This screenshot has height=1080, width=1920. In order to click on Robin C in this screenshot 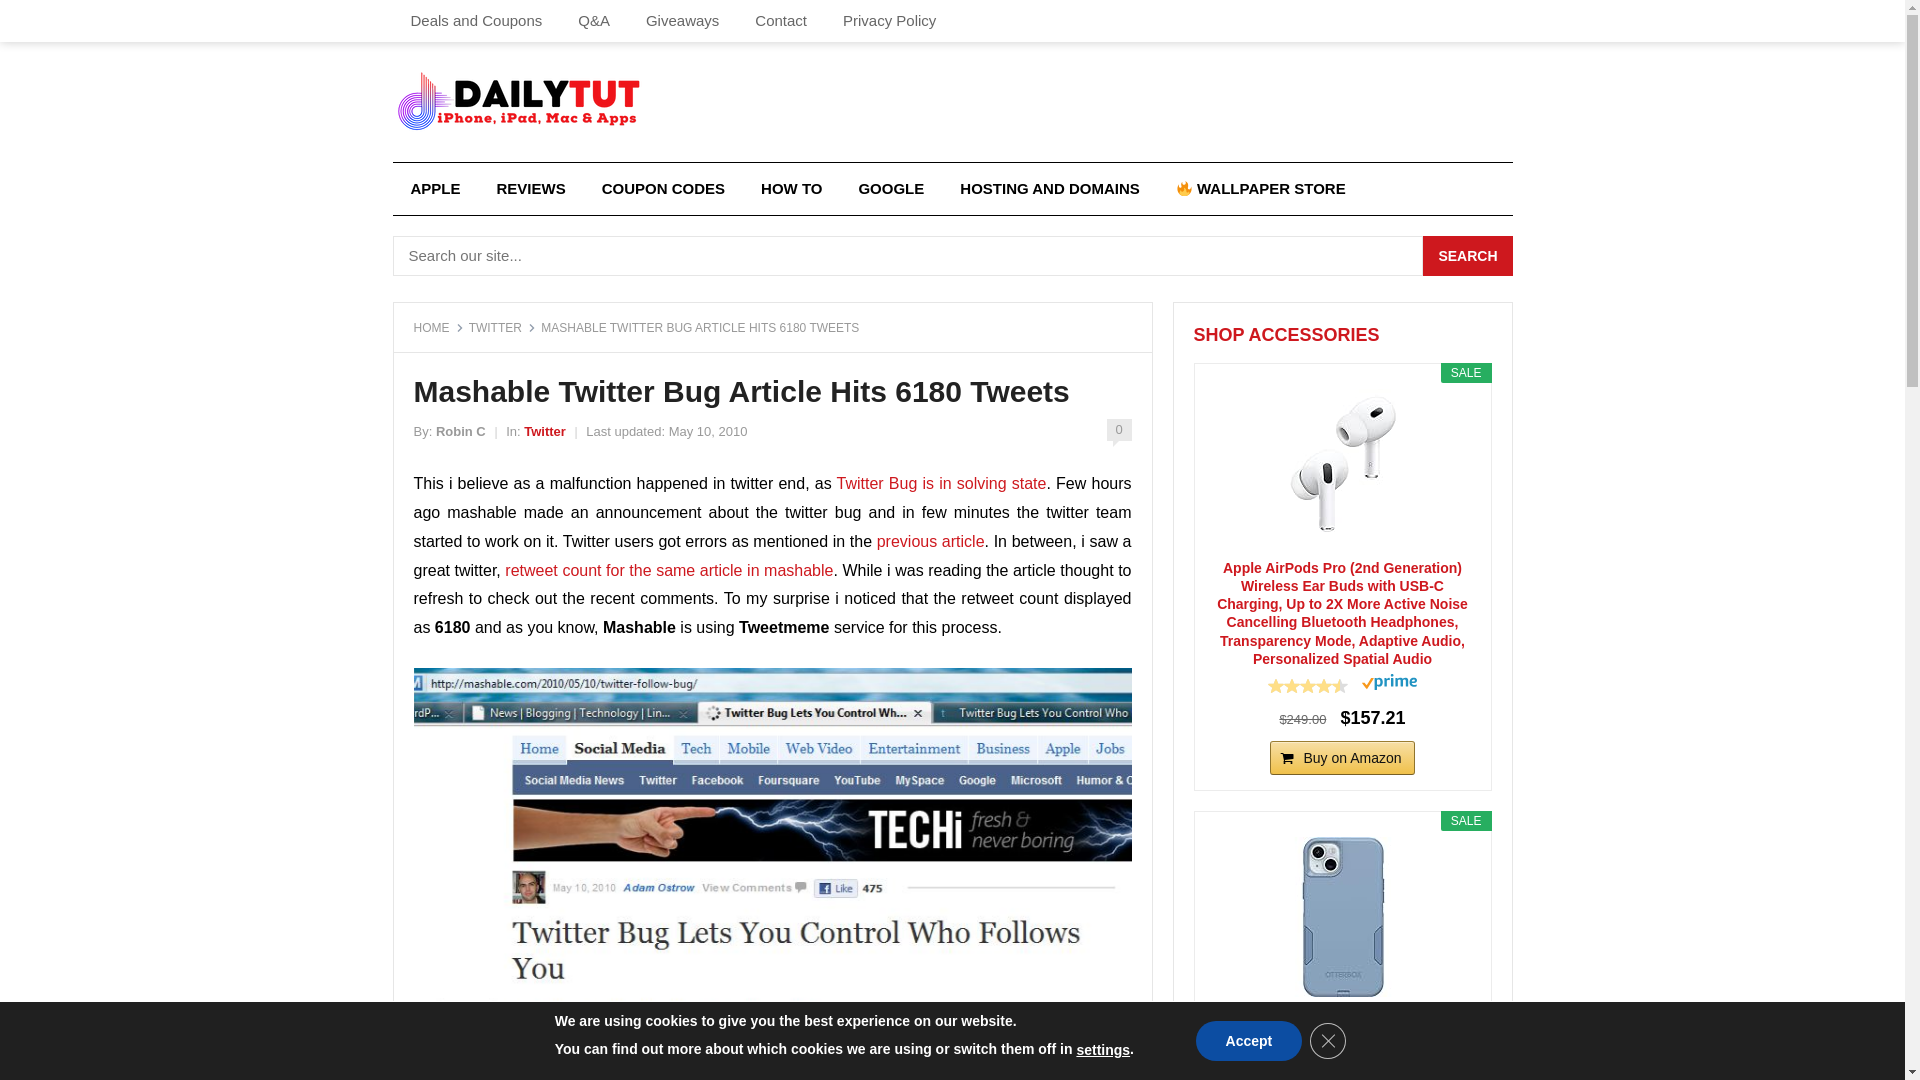, I will do `click(460, 431)`.